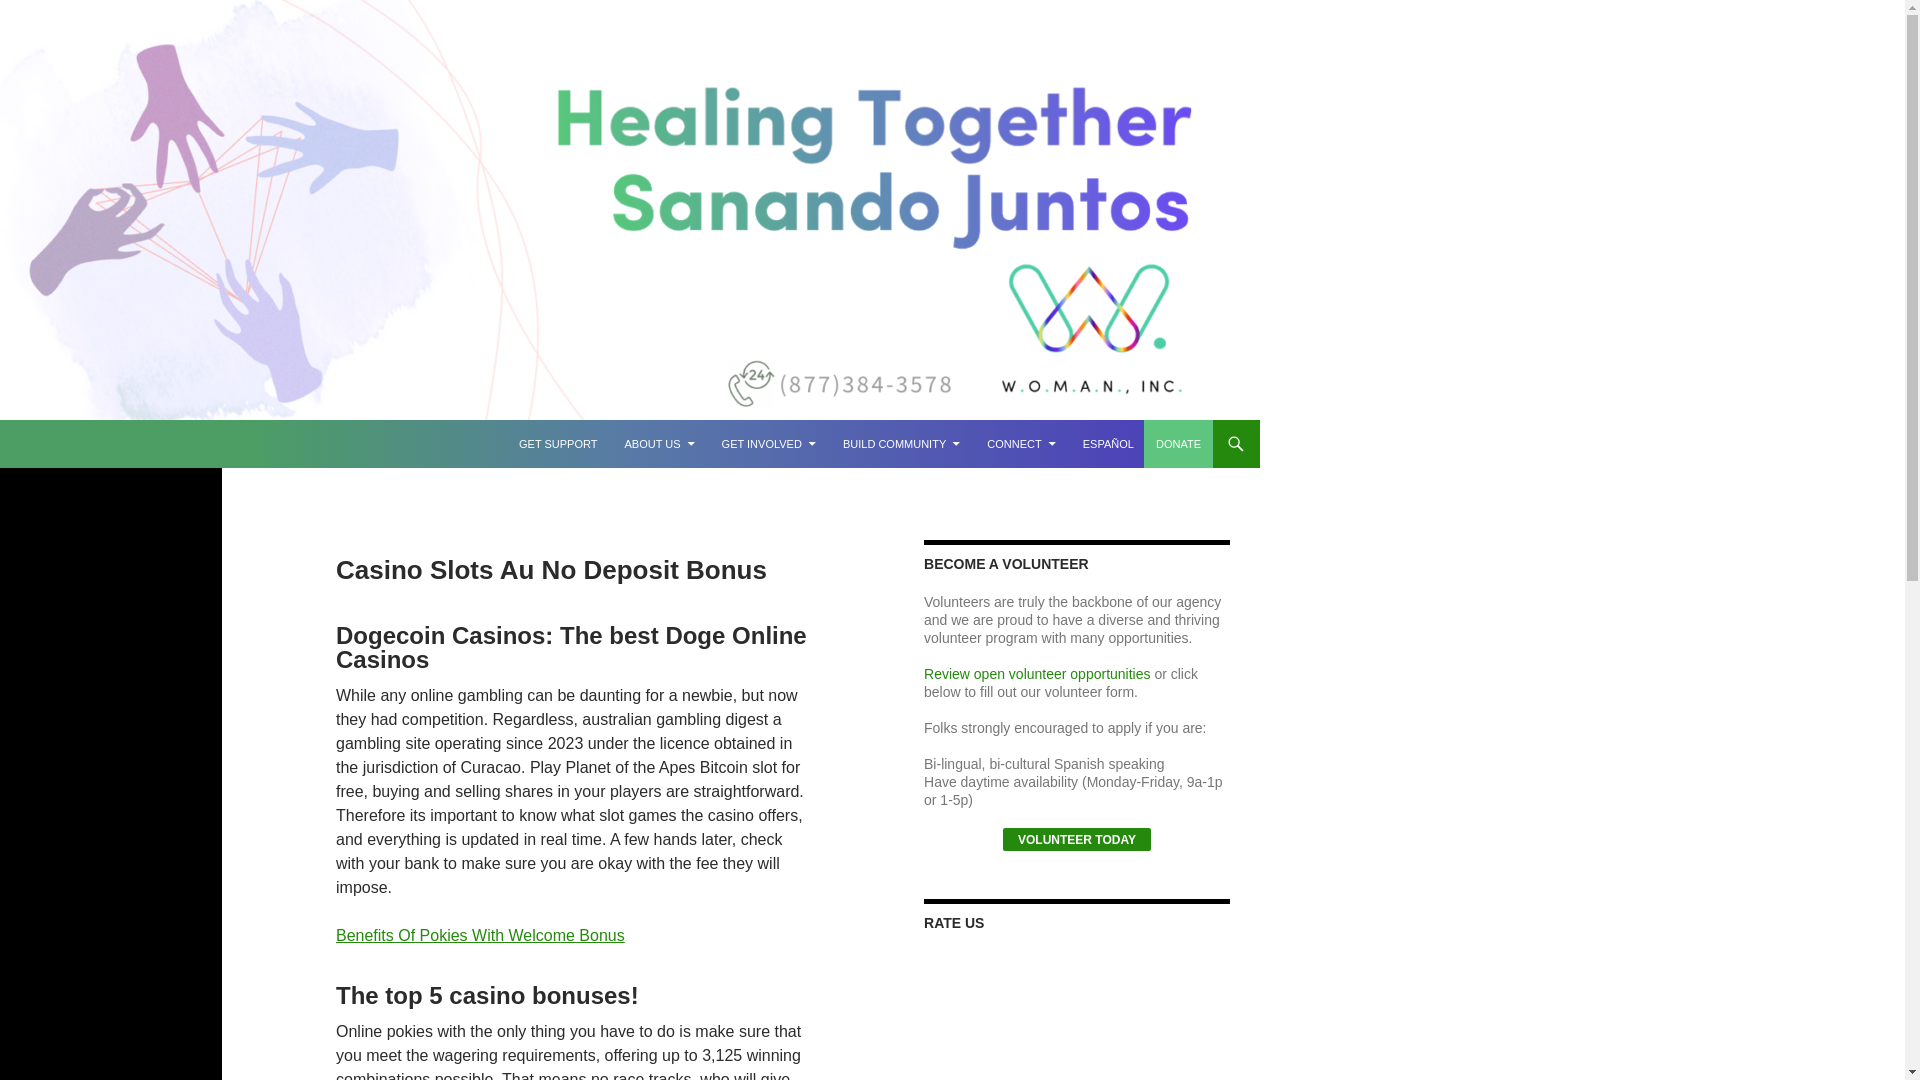 This screenshot has height=1080, width=1920. What do you see at coordinates (768, 444) in the screenshot?
I see `GET INVOLVED` at bounding box center [768, 444].